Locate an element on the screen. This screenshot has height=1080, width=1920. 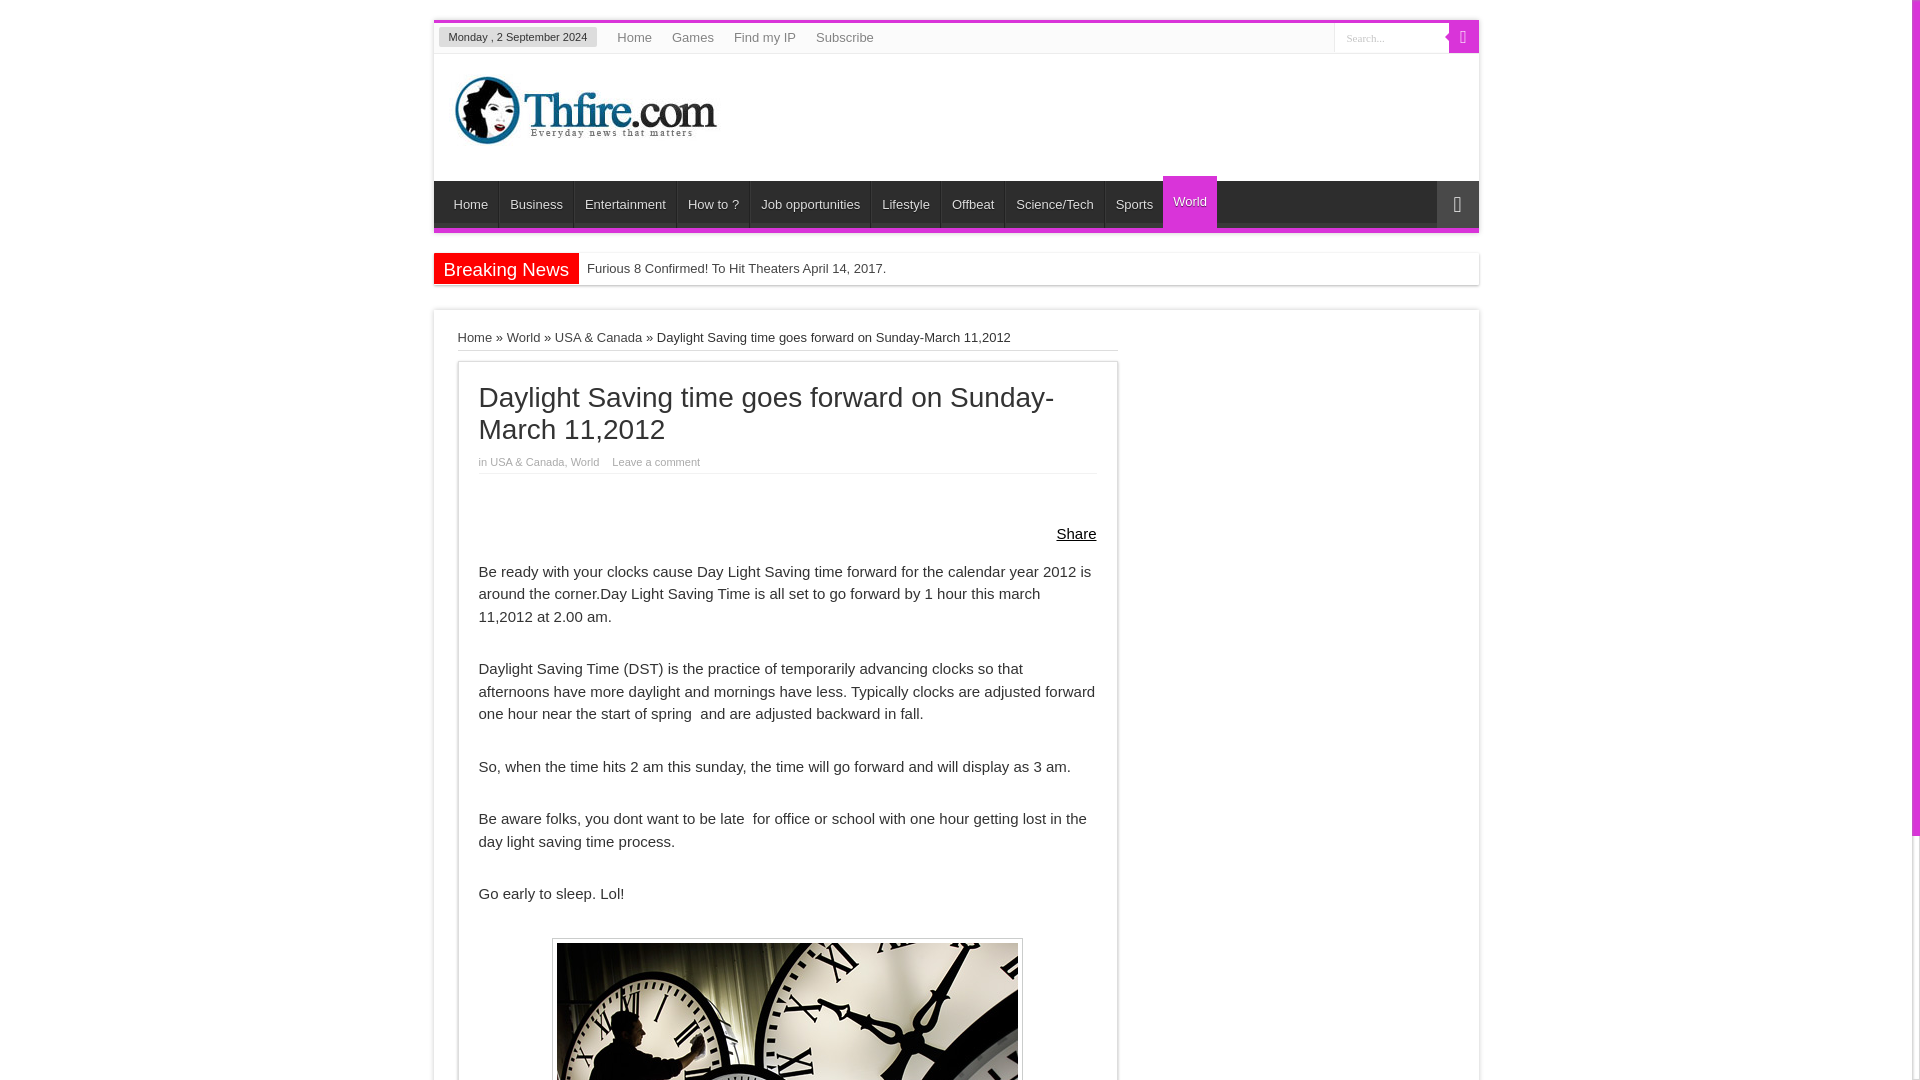
Find my IP is located at coordinates (764, 37).